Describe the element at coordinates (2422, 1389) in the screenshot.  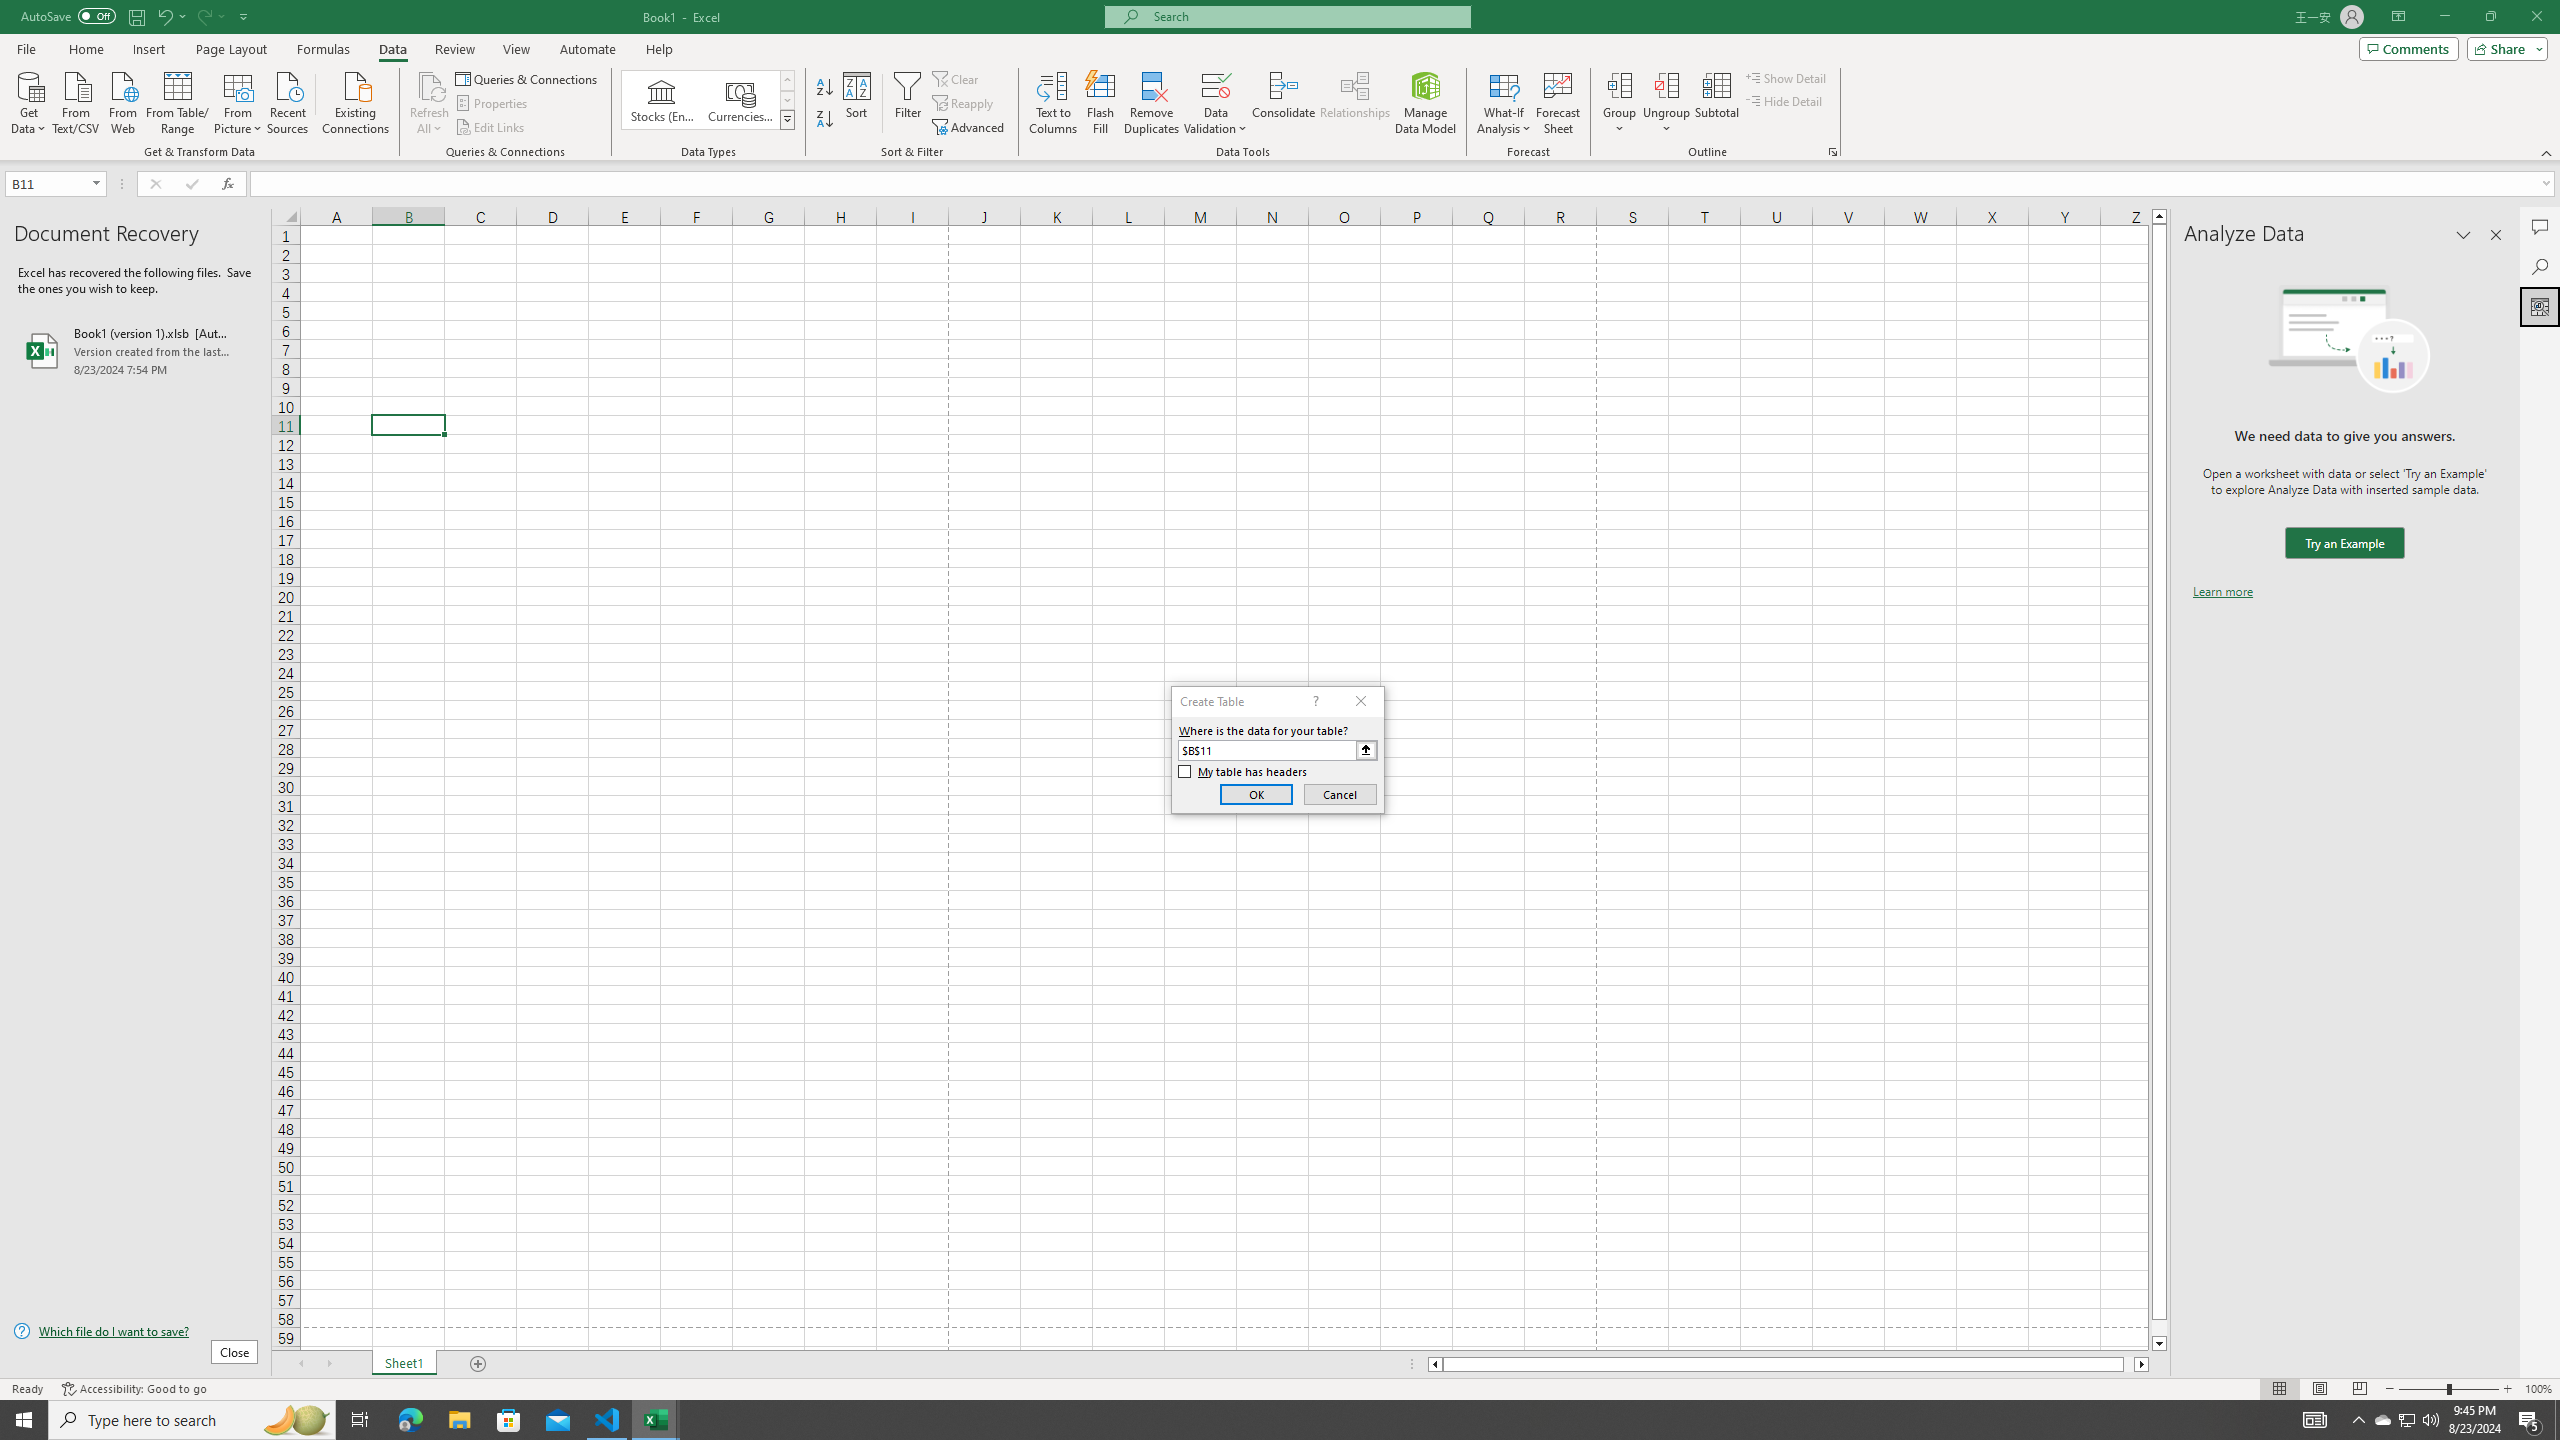
I see `Zoom Out` at that location.